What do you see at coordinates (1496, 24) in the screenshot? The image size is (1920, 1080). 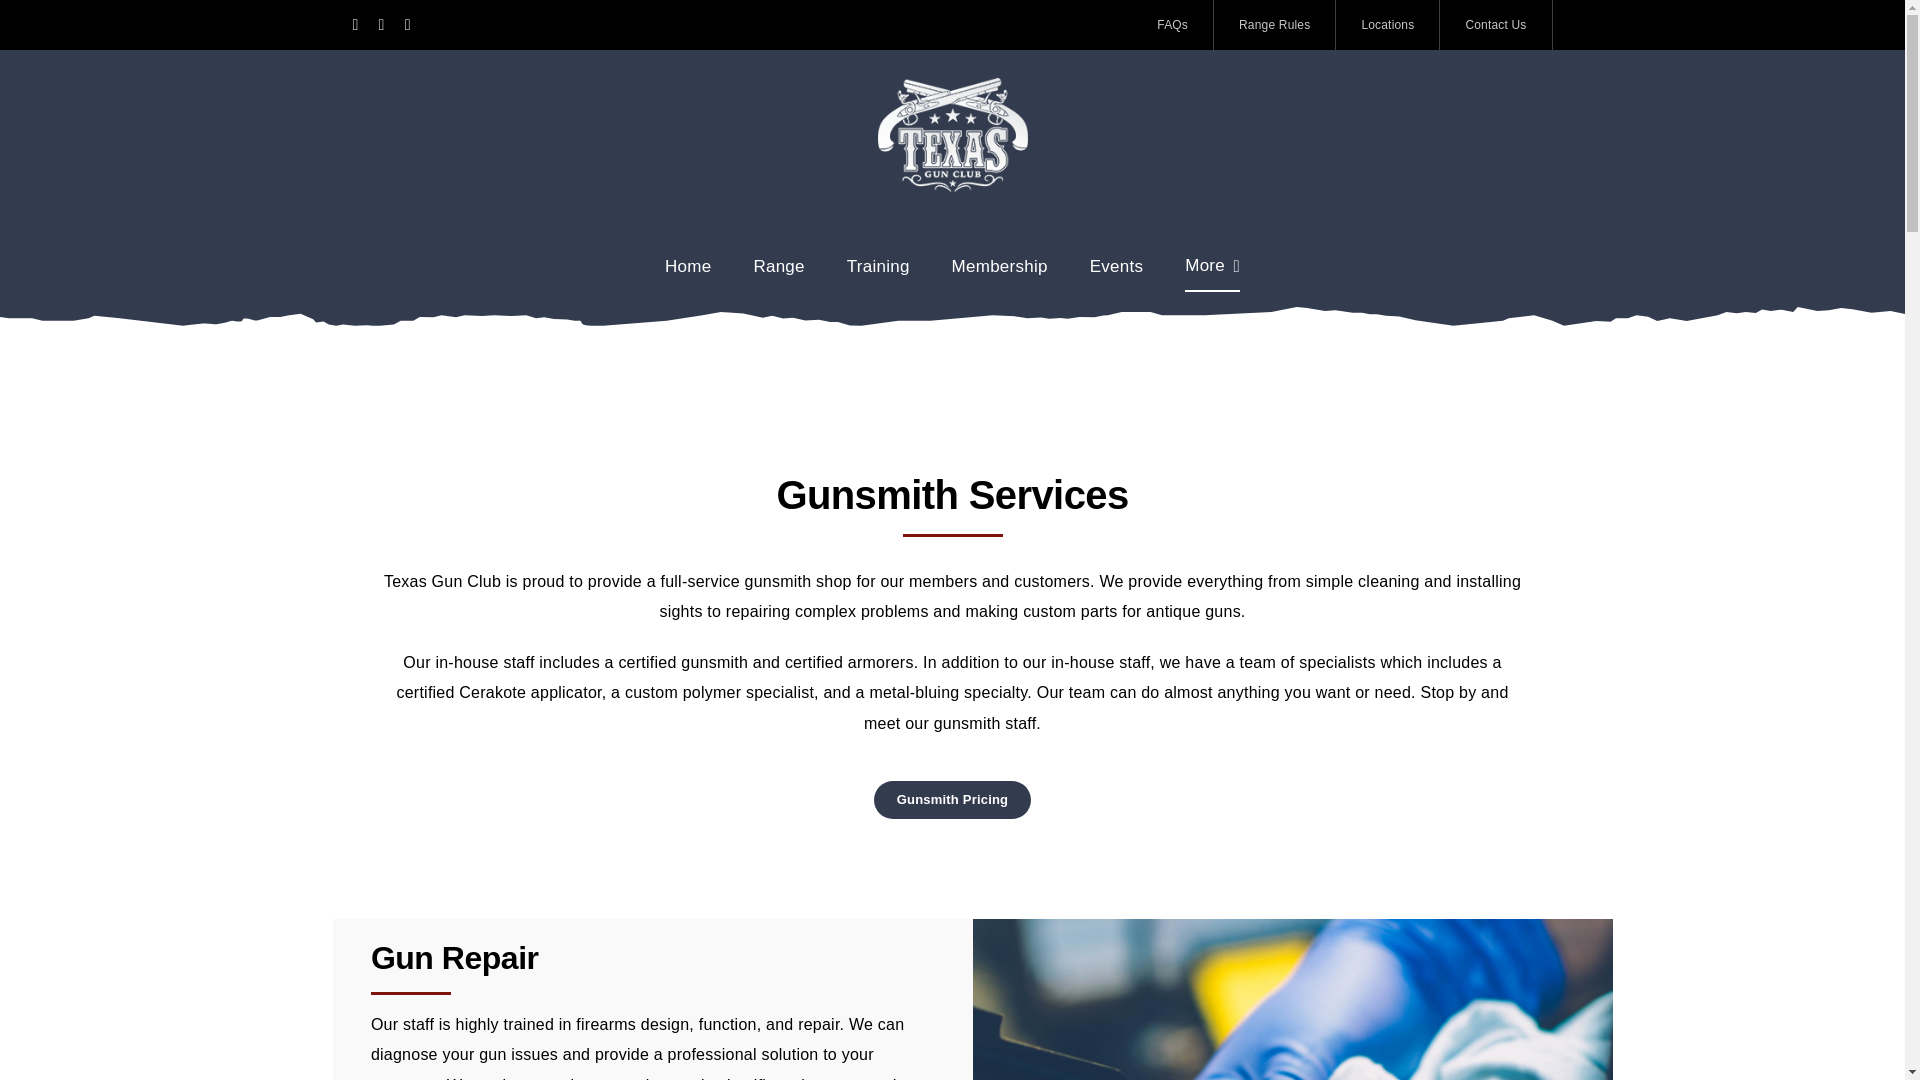 I see `Contact Us` at bounding box center [1496, 24].